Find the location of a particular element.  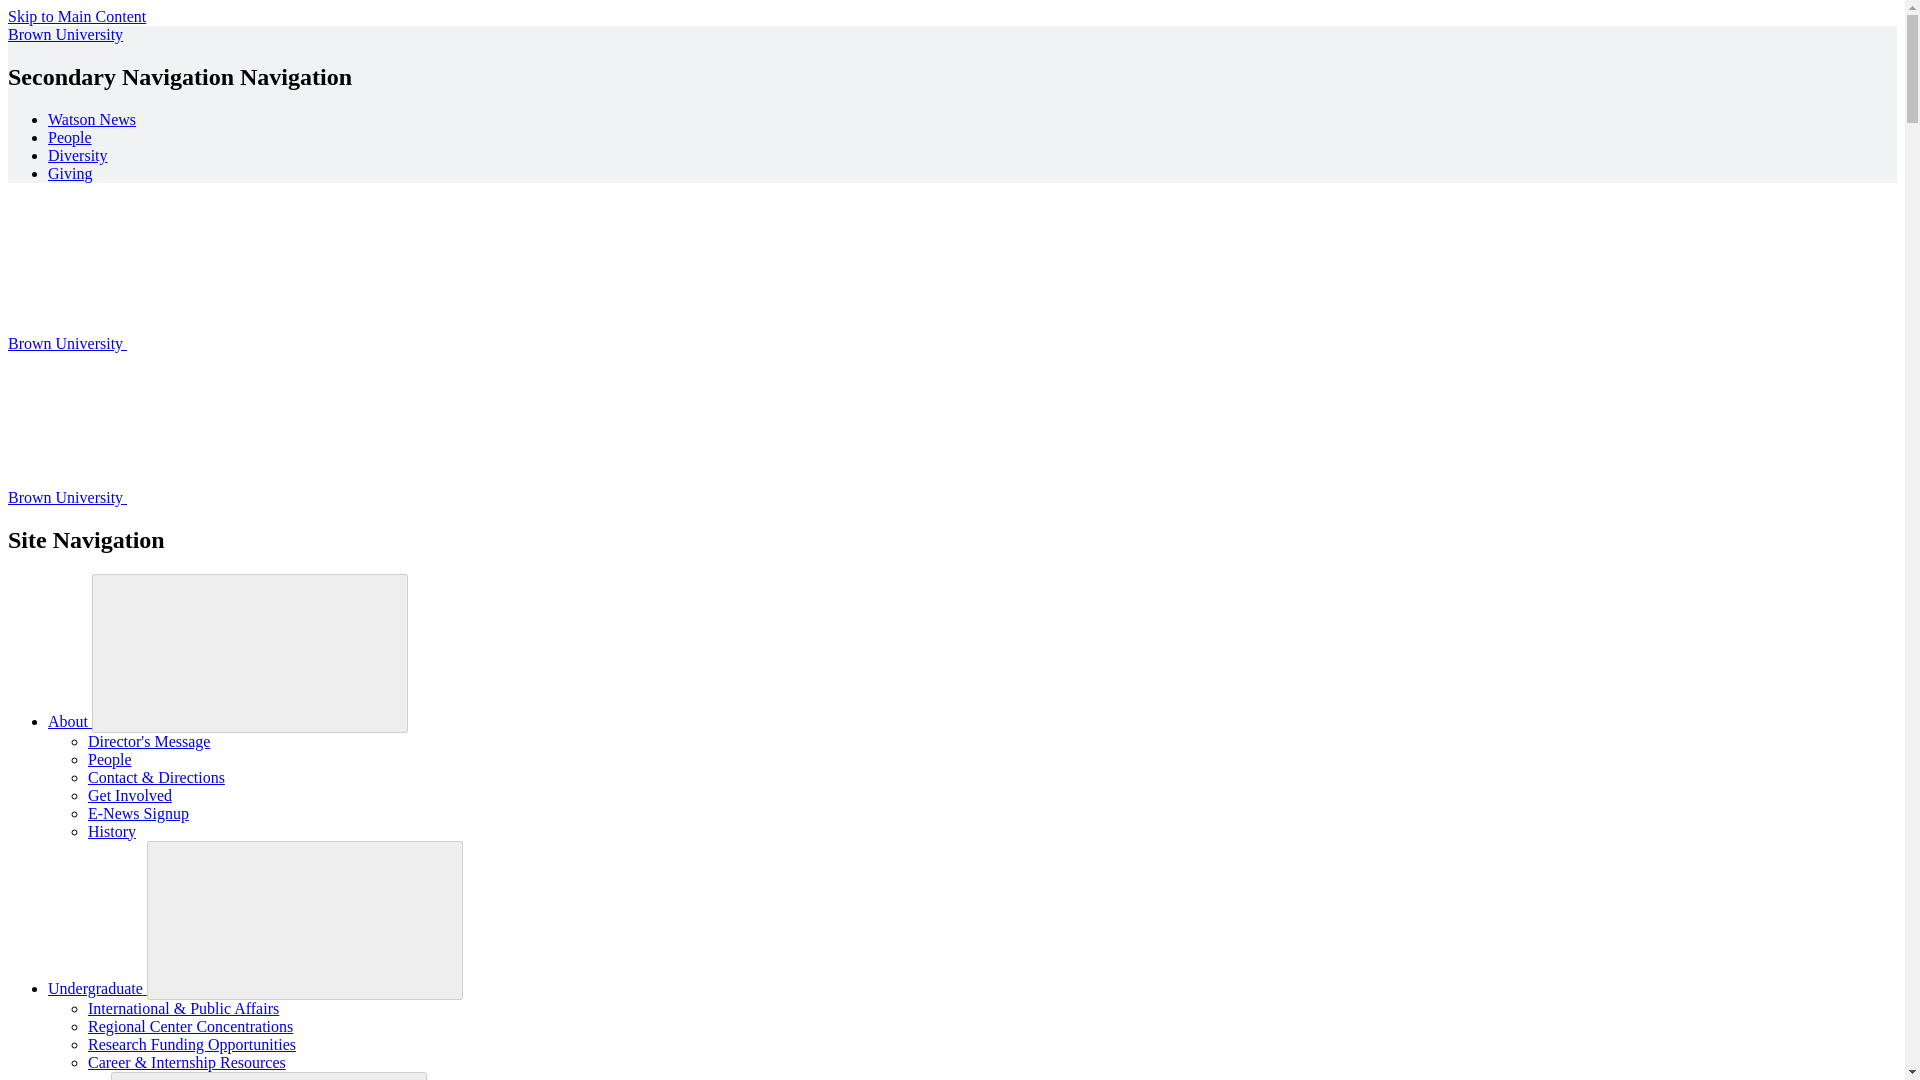

People is located at coordinates (70, 136).